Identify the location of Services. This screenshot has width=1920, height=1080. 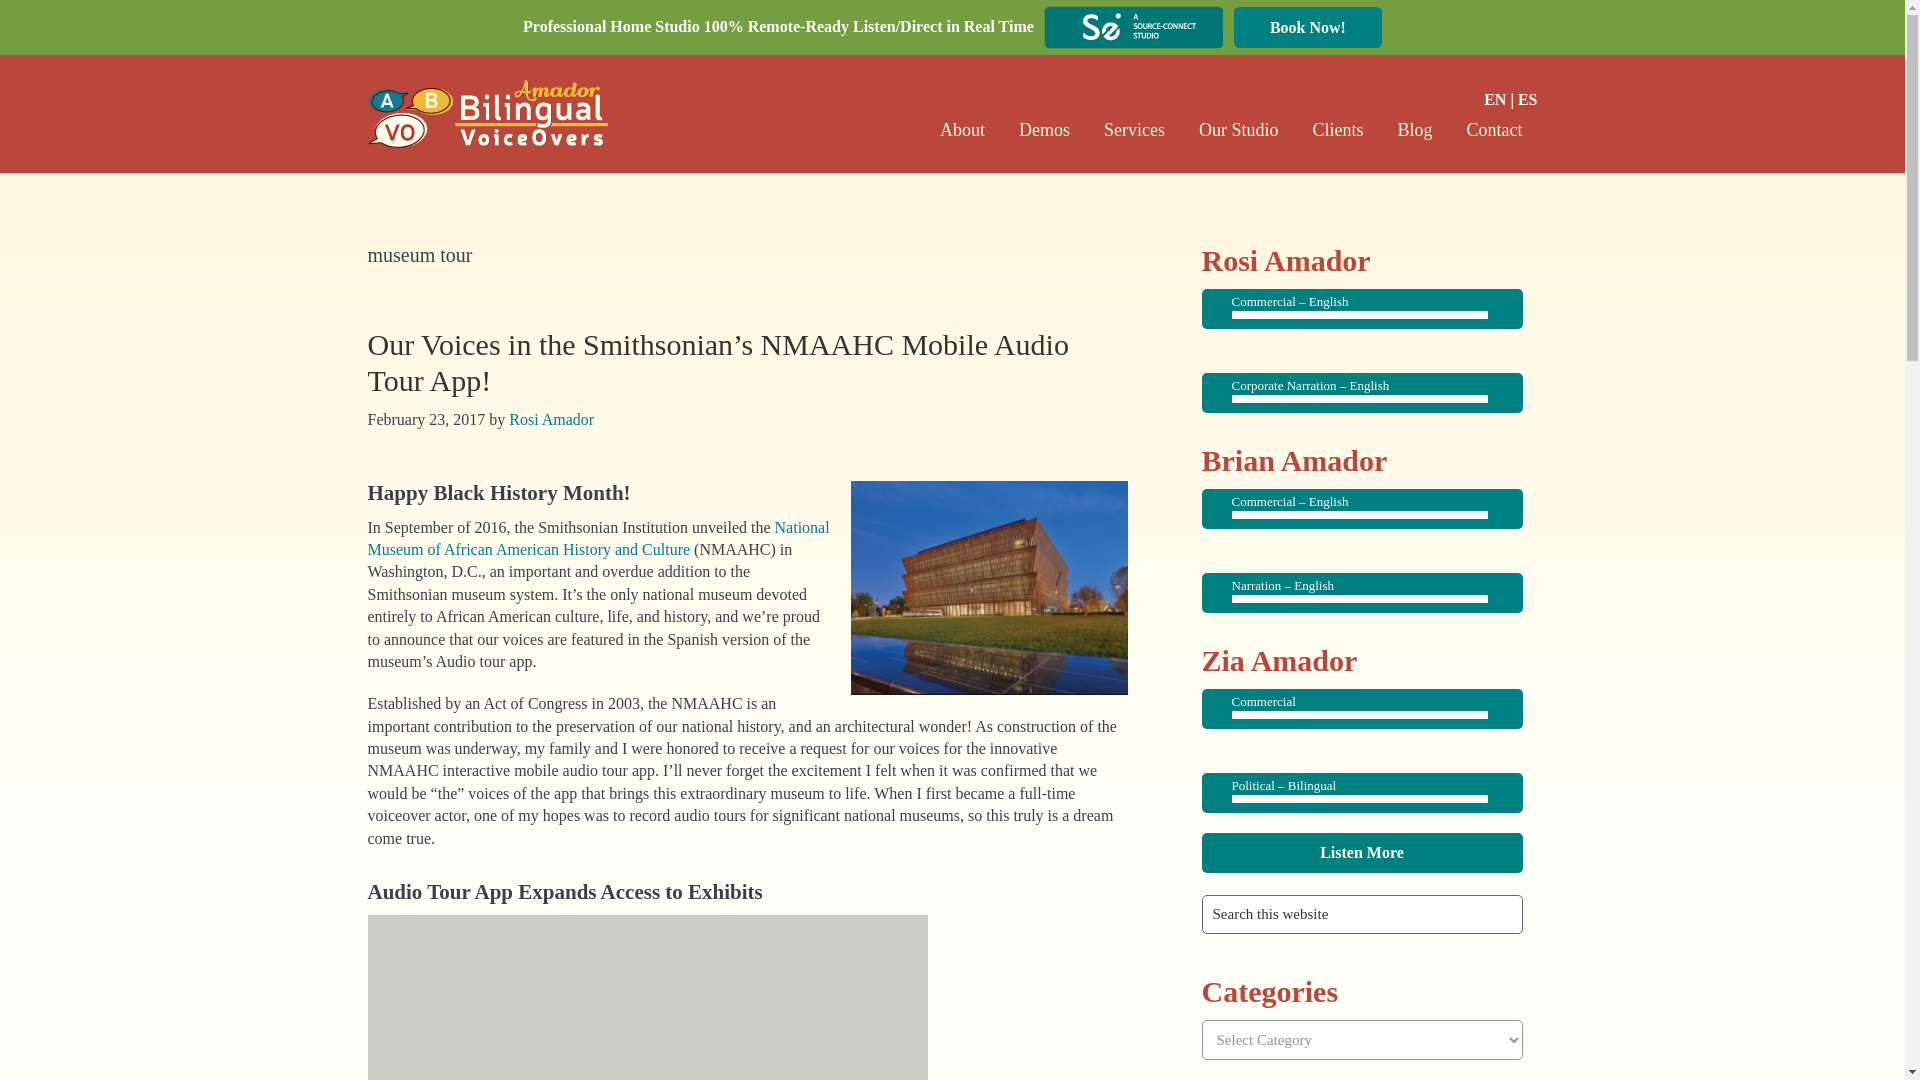
(1134, 130).